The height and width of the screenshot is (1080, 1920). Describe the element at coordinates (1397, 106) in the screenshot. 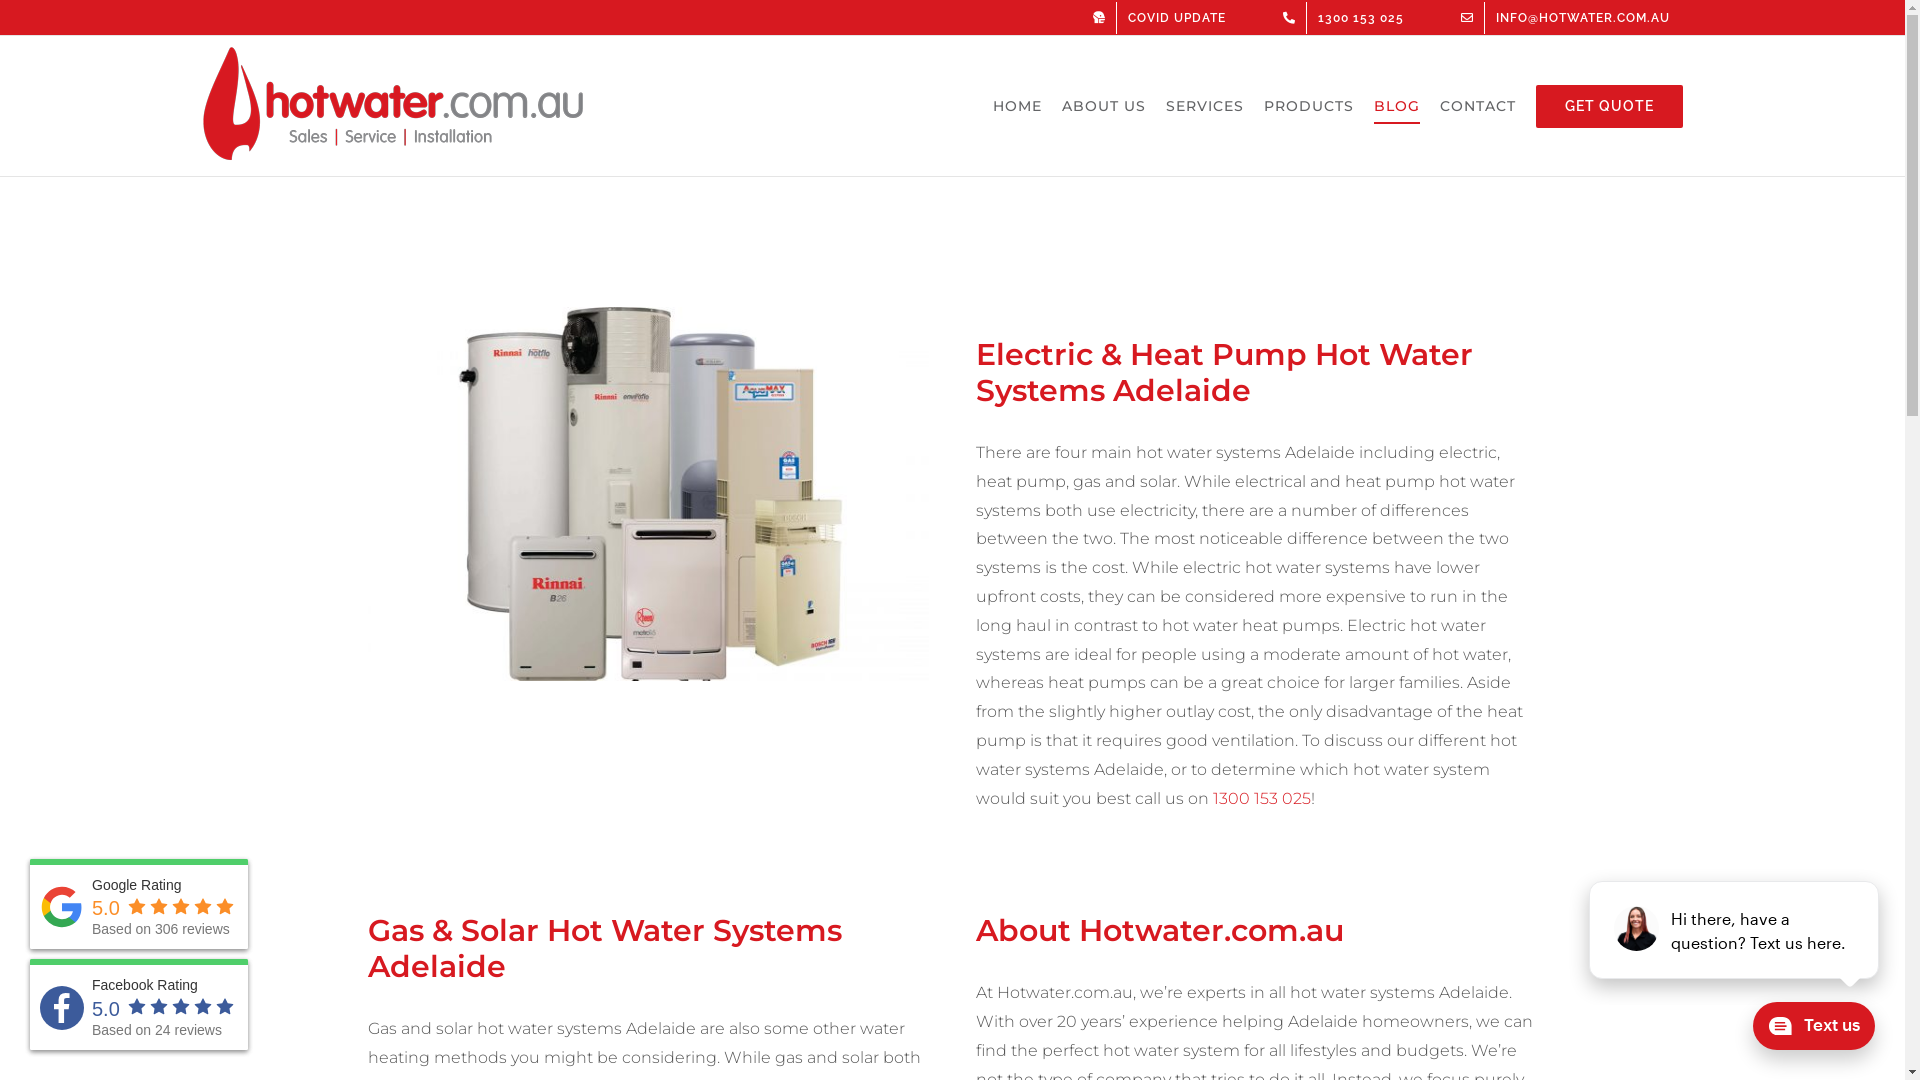

I see `BLOG` at that location.